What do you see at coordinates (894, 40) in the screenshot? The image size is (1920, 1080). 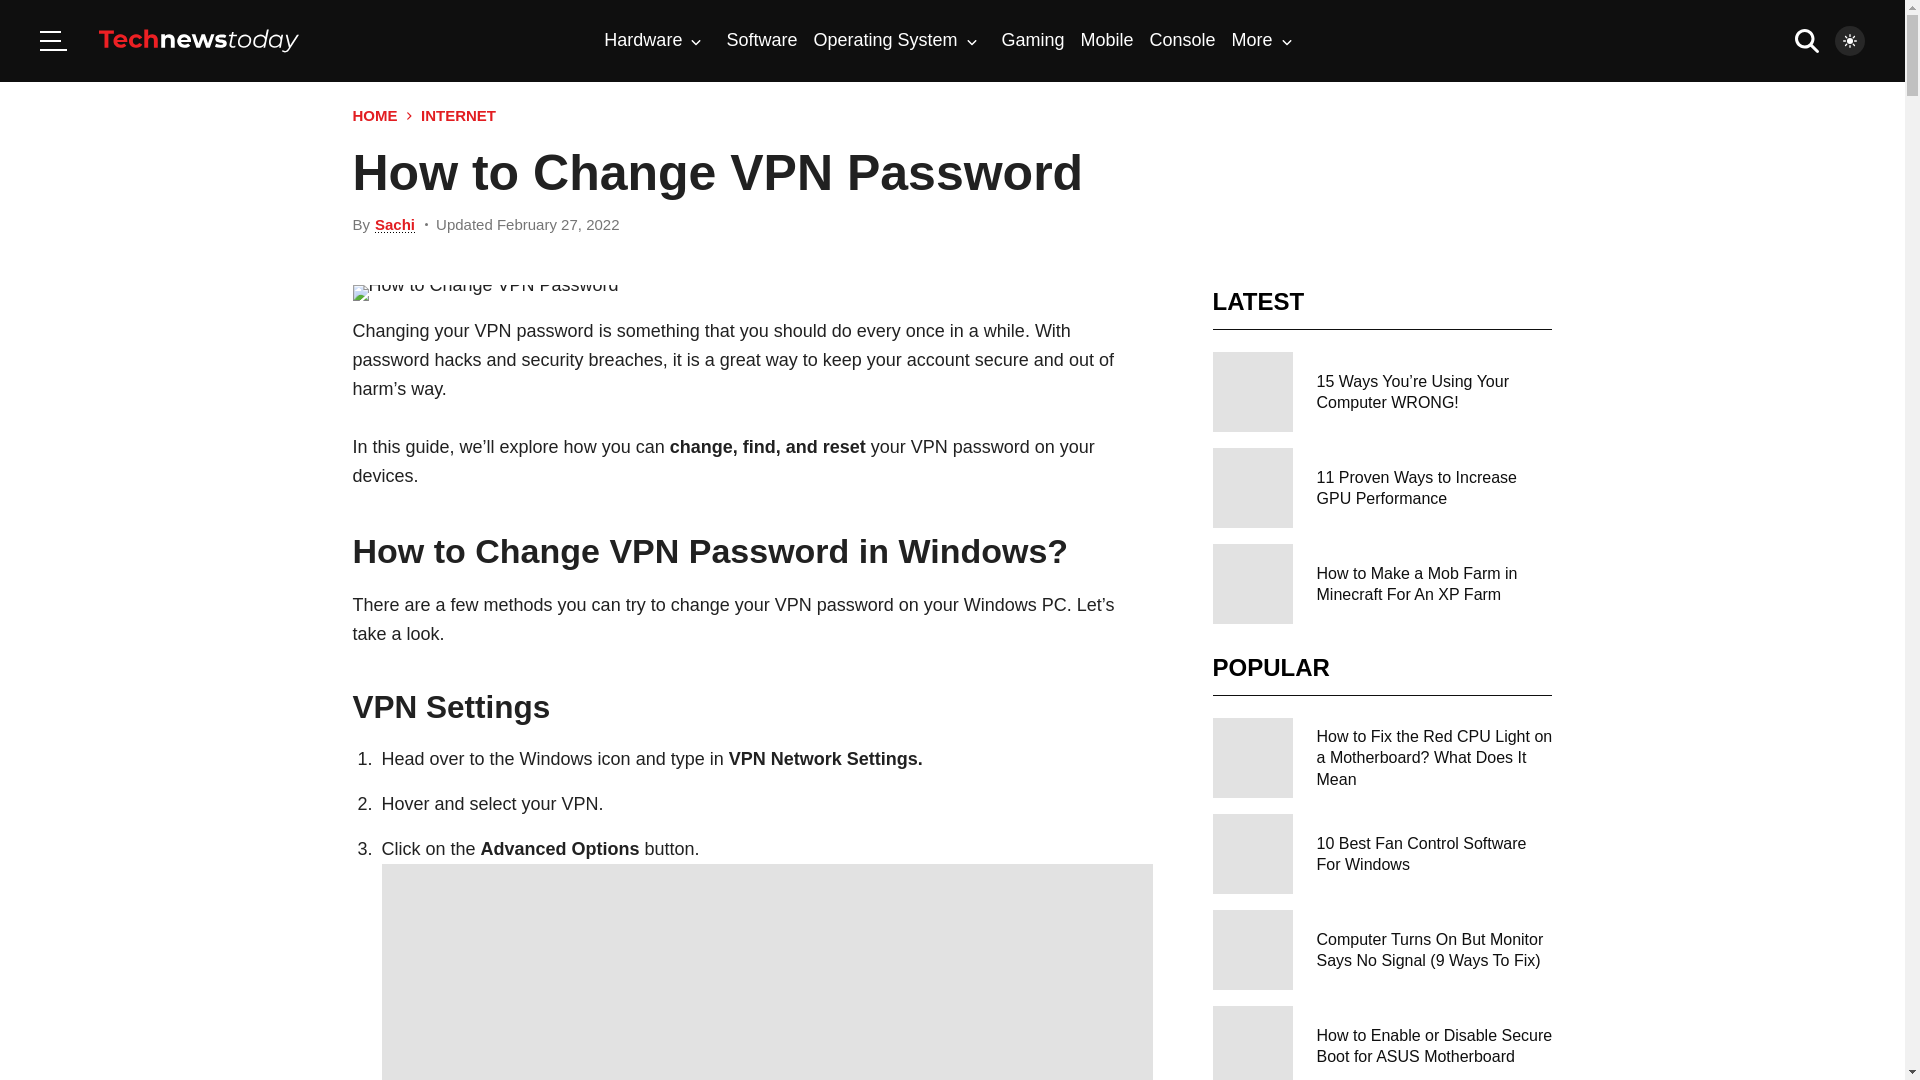 I see `Operating System` at bounding box center [894, 40].